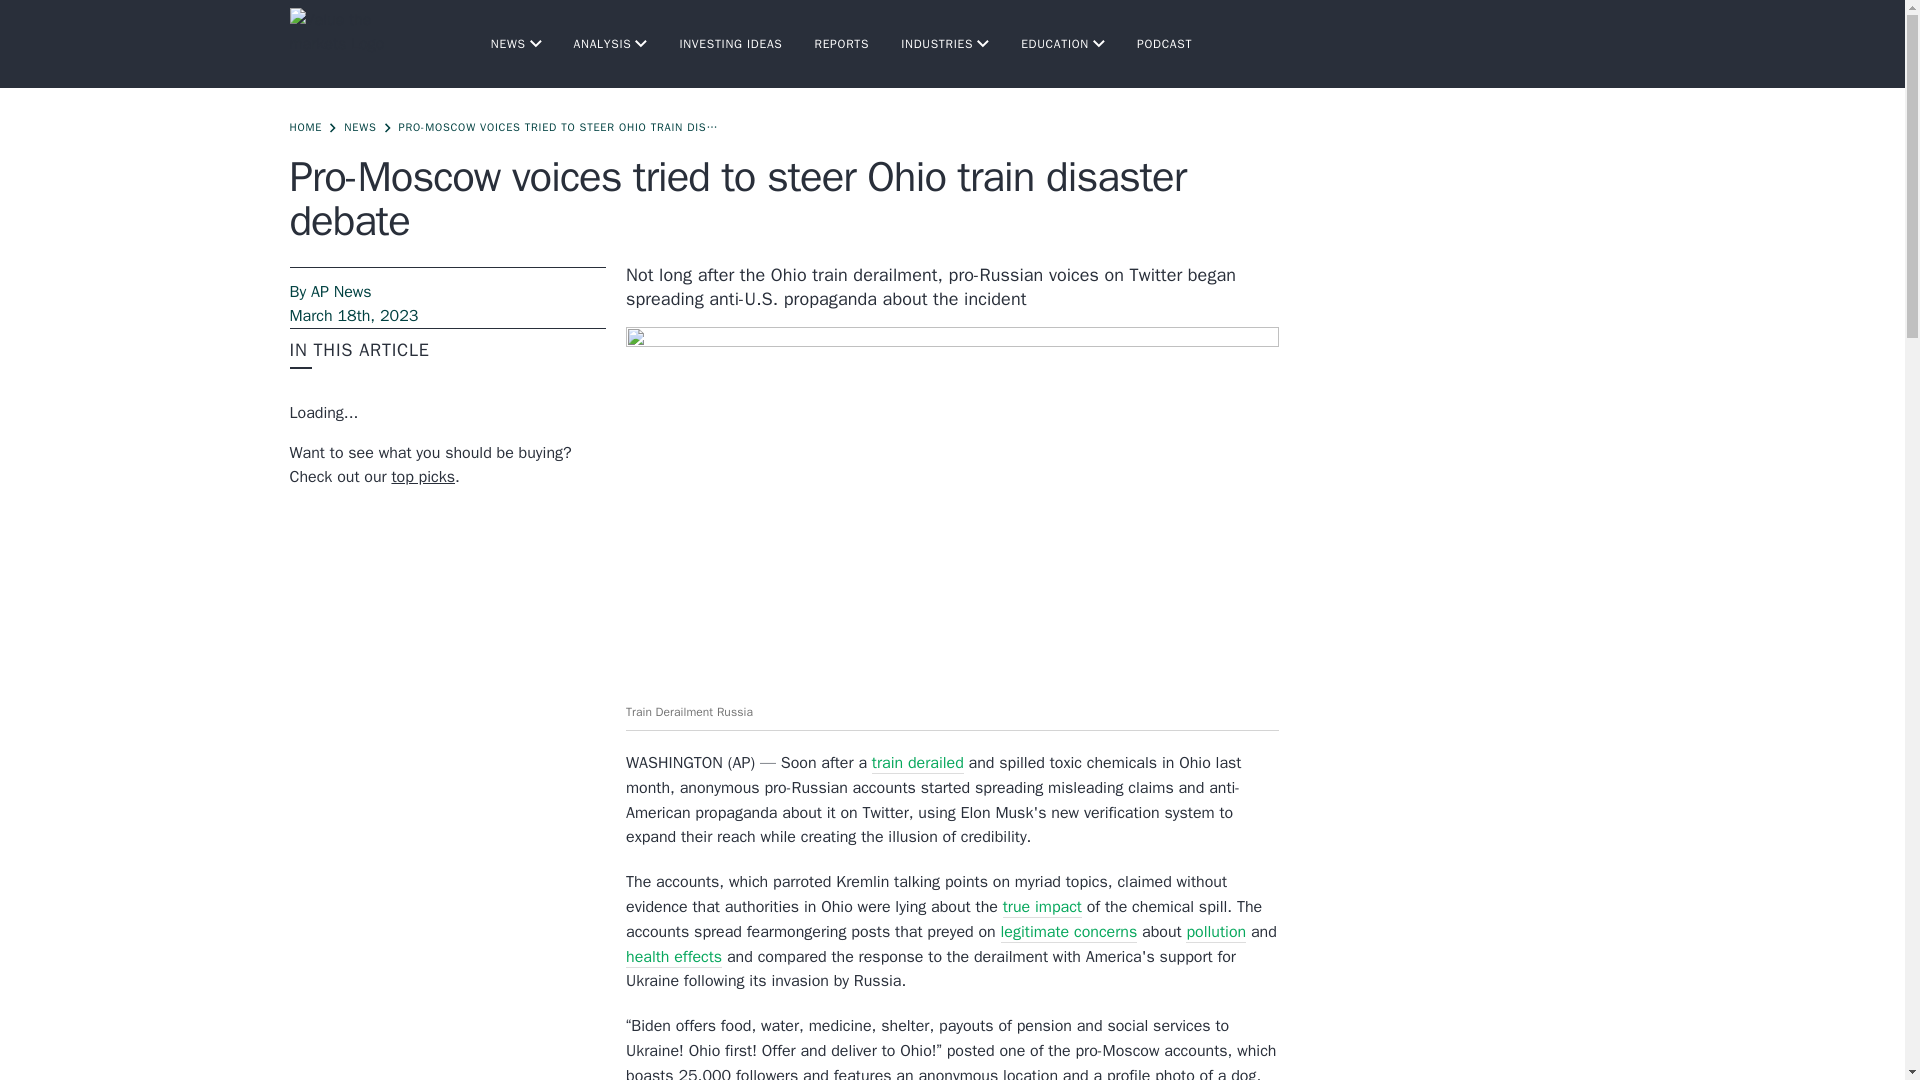  I want to click on ANALYSIS, so click(611, 44).